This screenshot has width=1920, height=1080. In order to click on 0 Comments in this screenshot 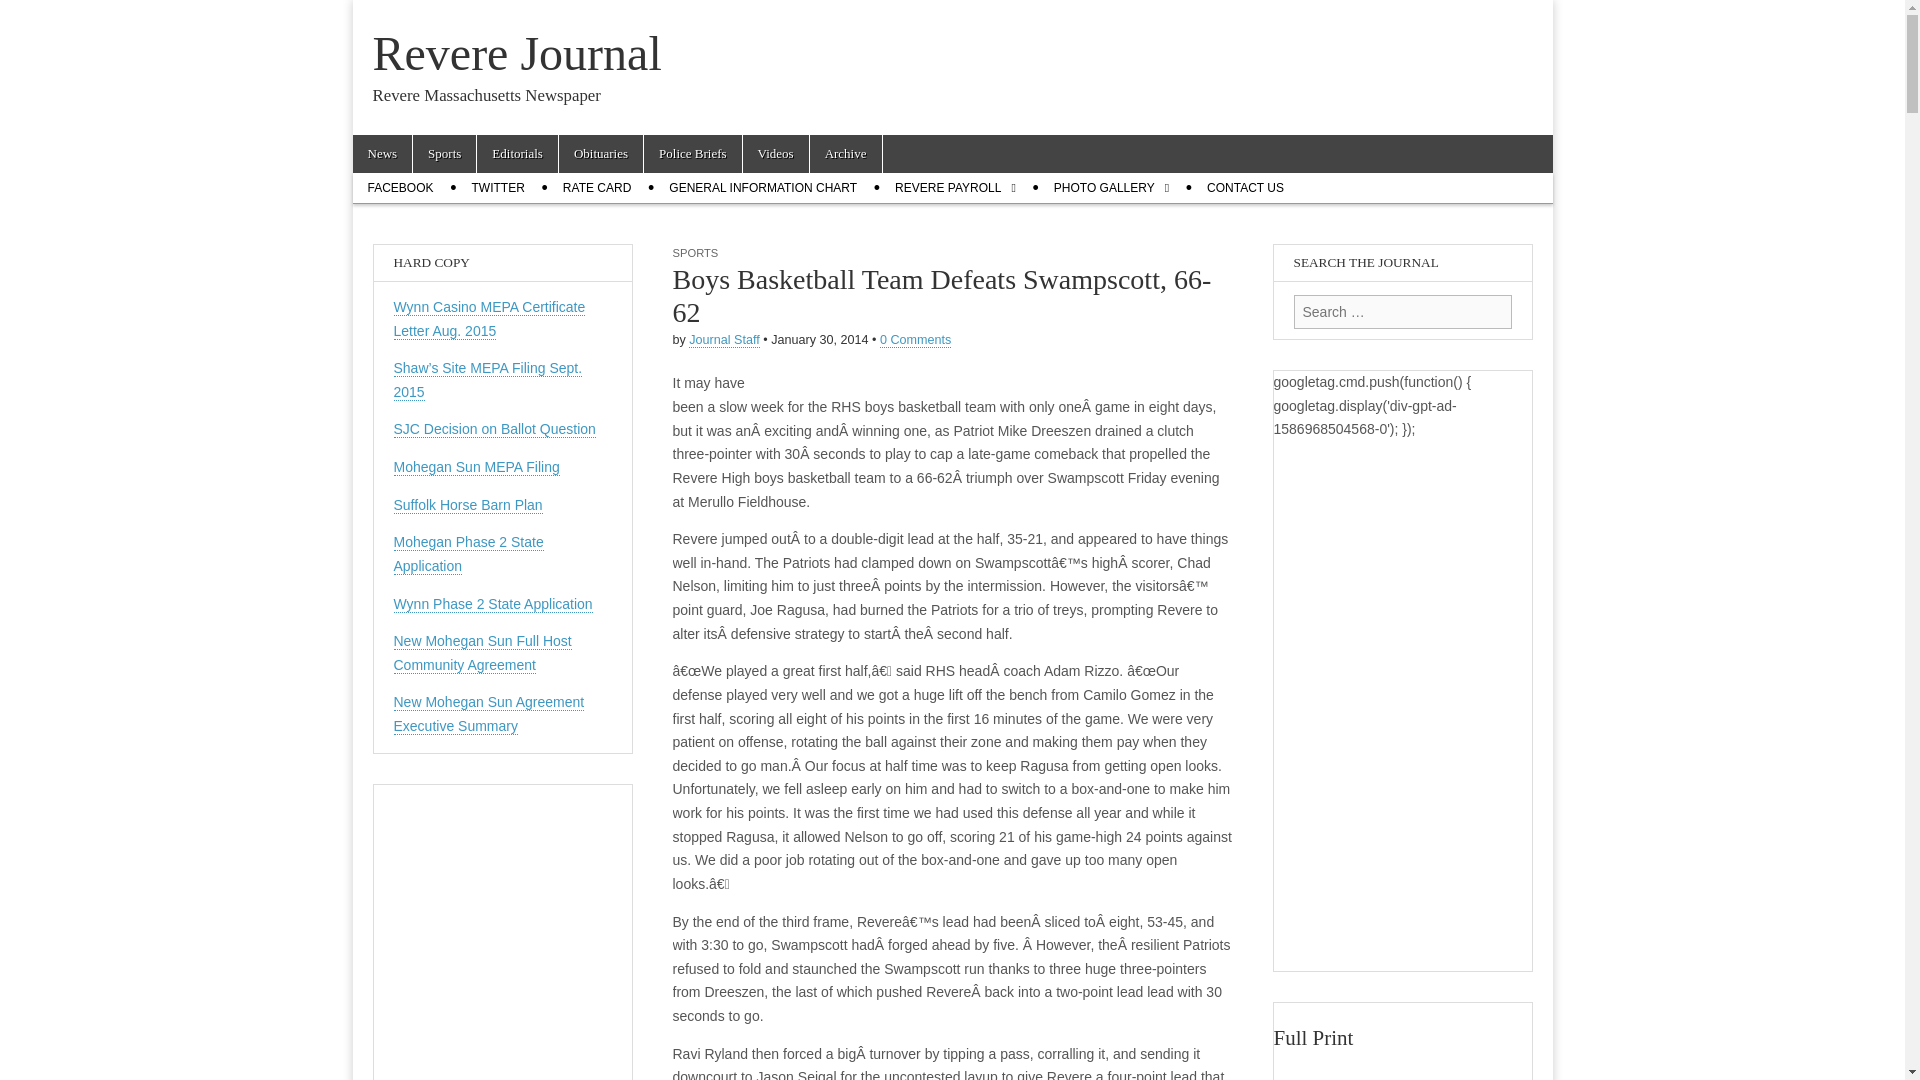, I will do `click(914, 340)`.